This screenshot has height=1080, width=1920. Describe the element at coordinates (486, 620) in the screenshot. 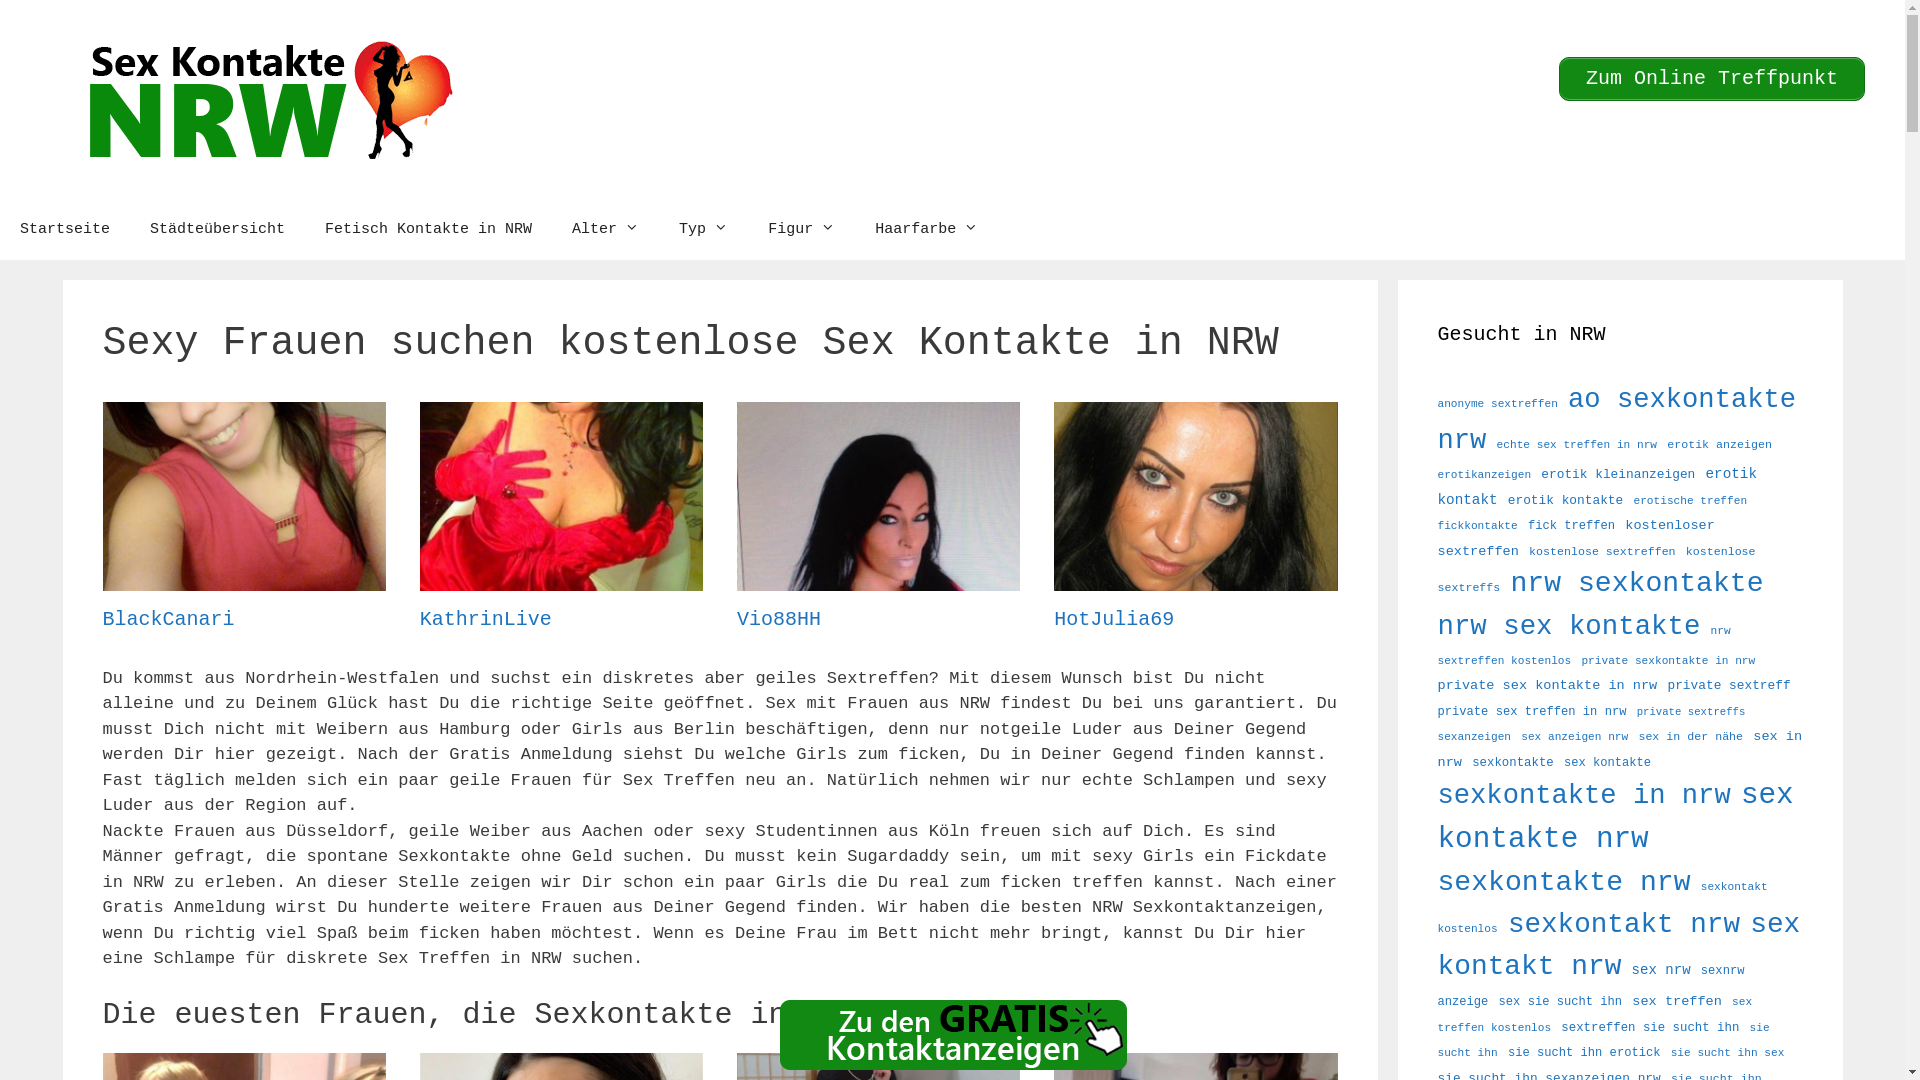

I see `KathrinLive` at that location.